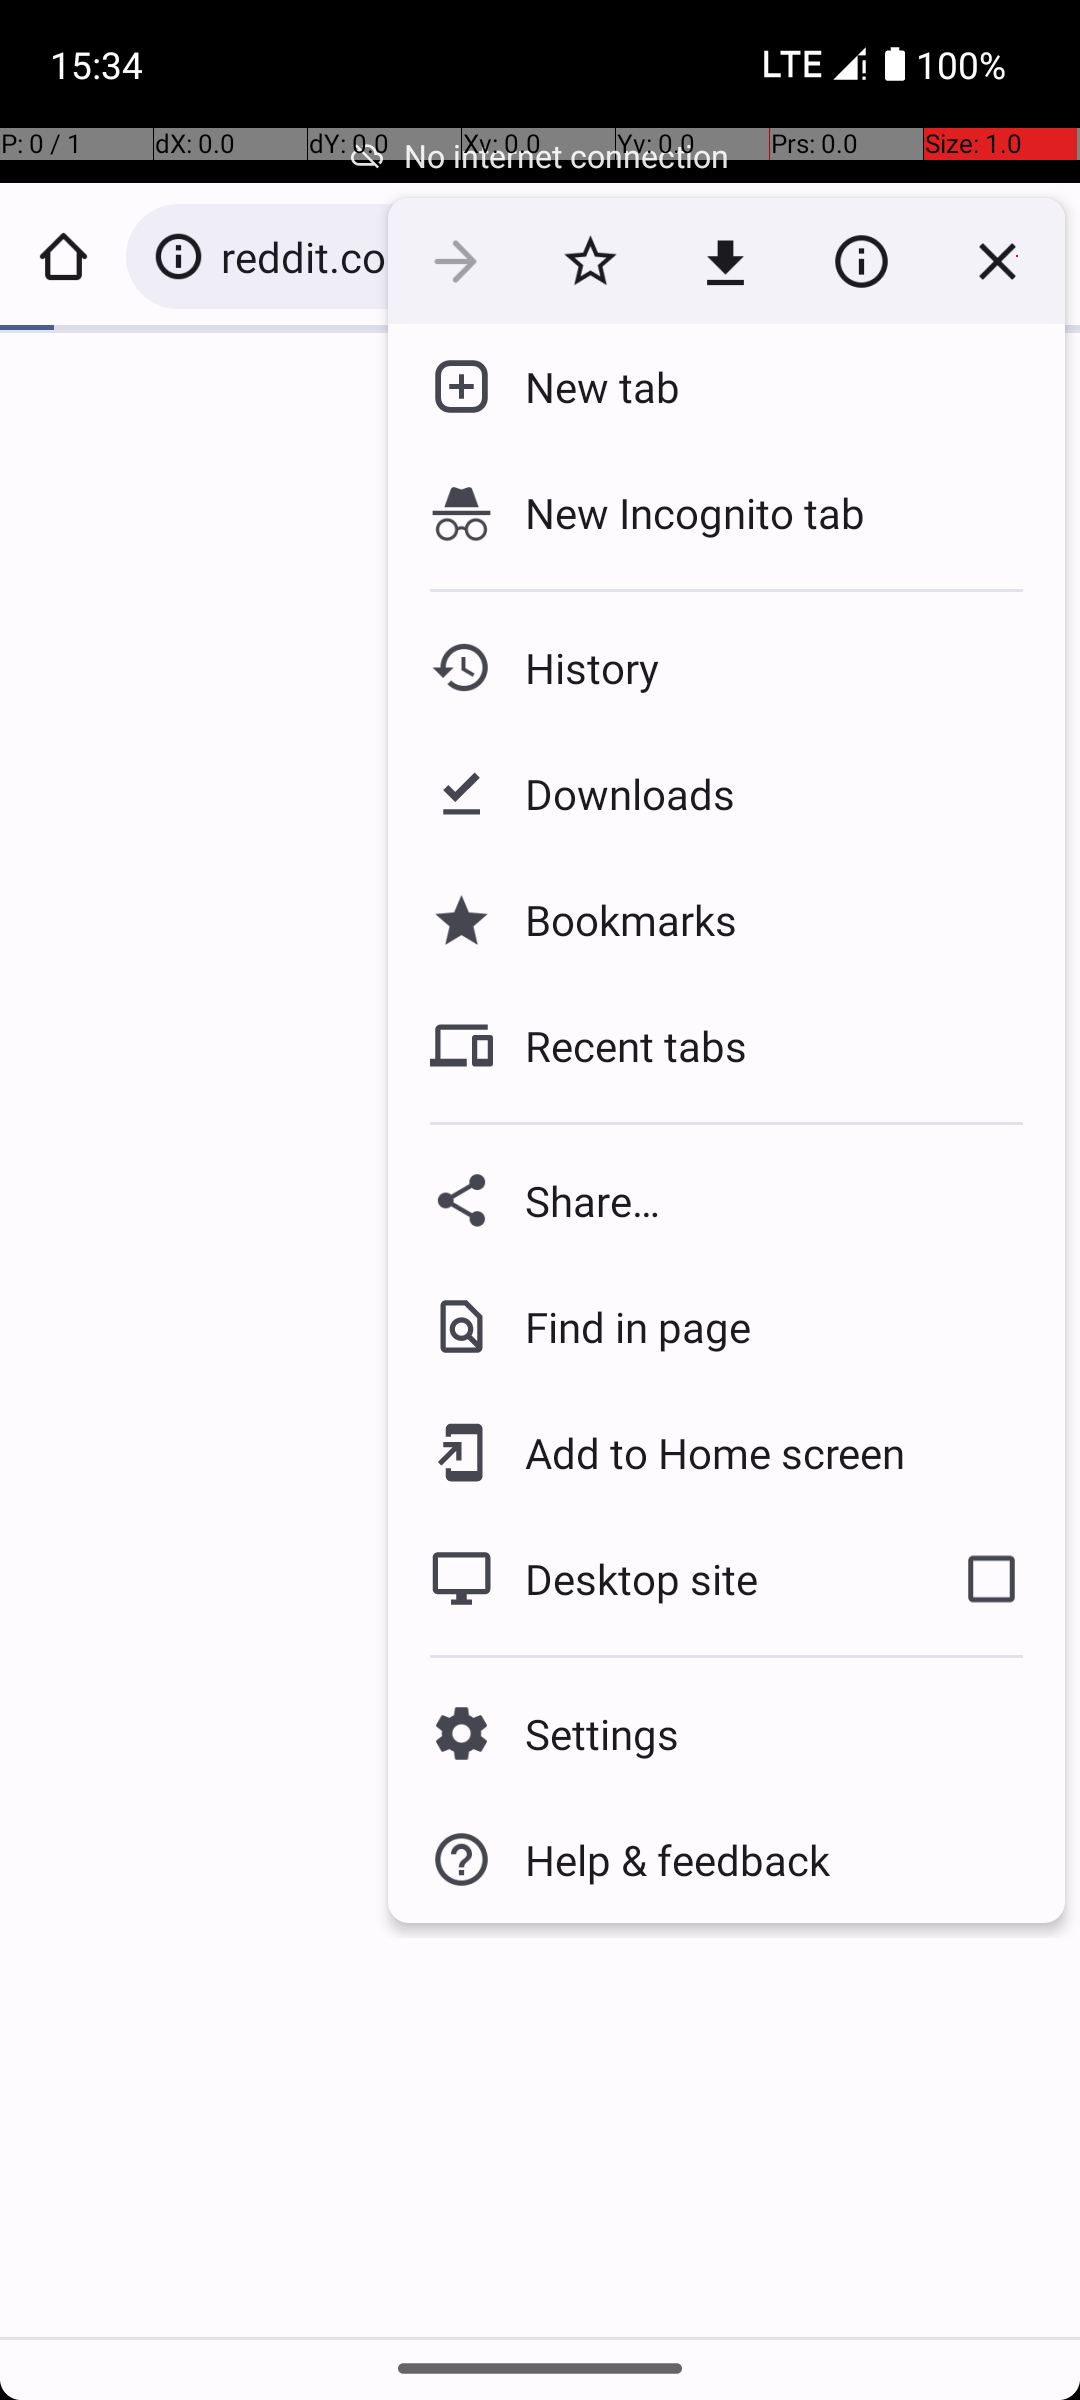 The width and height of the screenshot is (1080, 2400). I want to click on Share…, so click(726, 1200).